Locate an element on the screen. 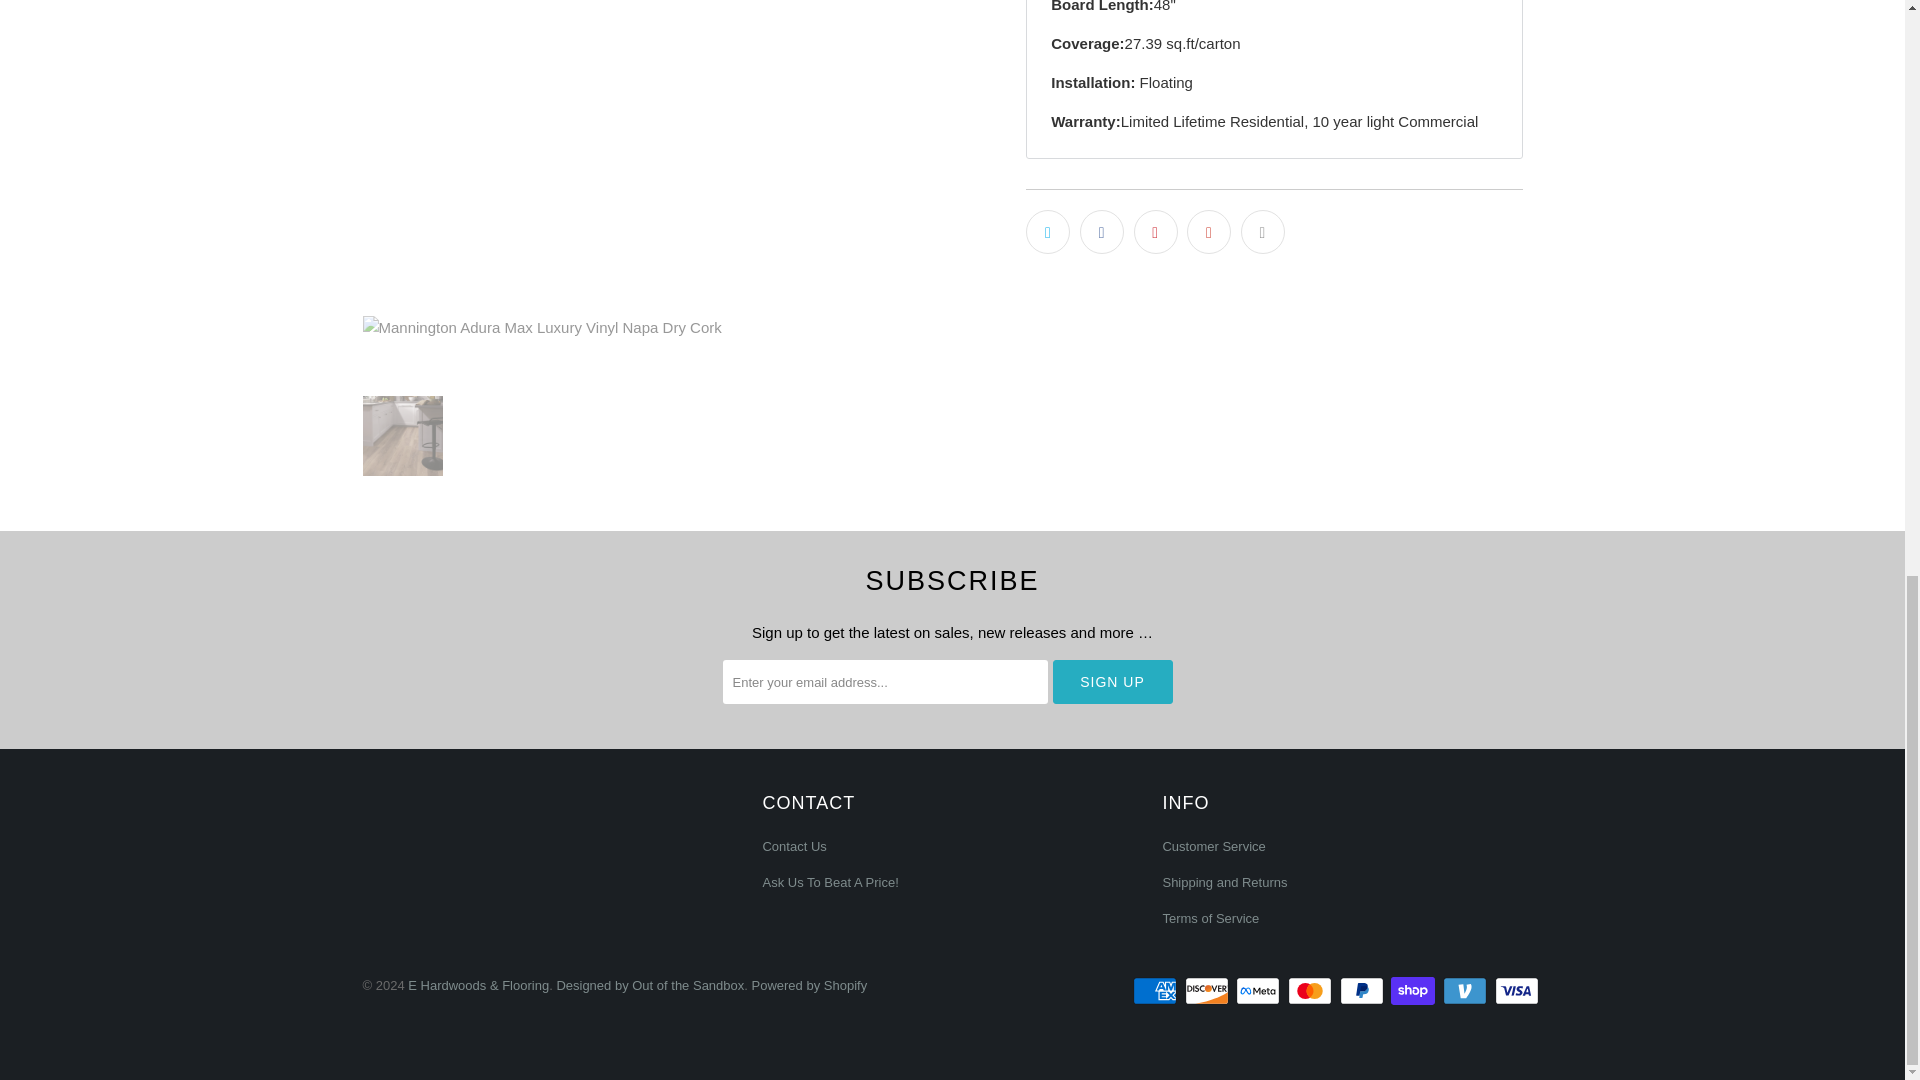 The width and height of the screenshot is (1920, 1080). PayPal is located at coordinates (1364, 990).